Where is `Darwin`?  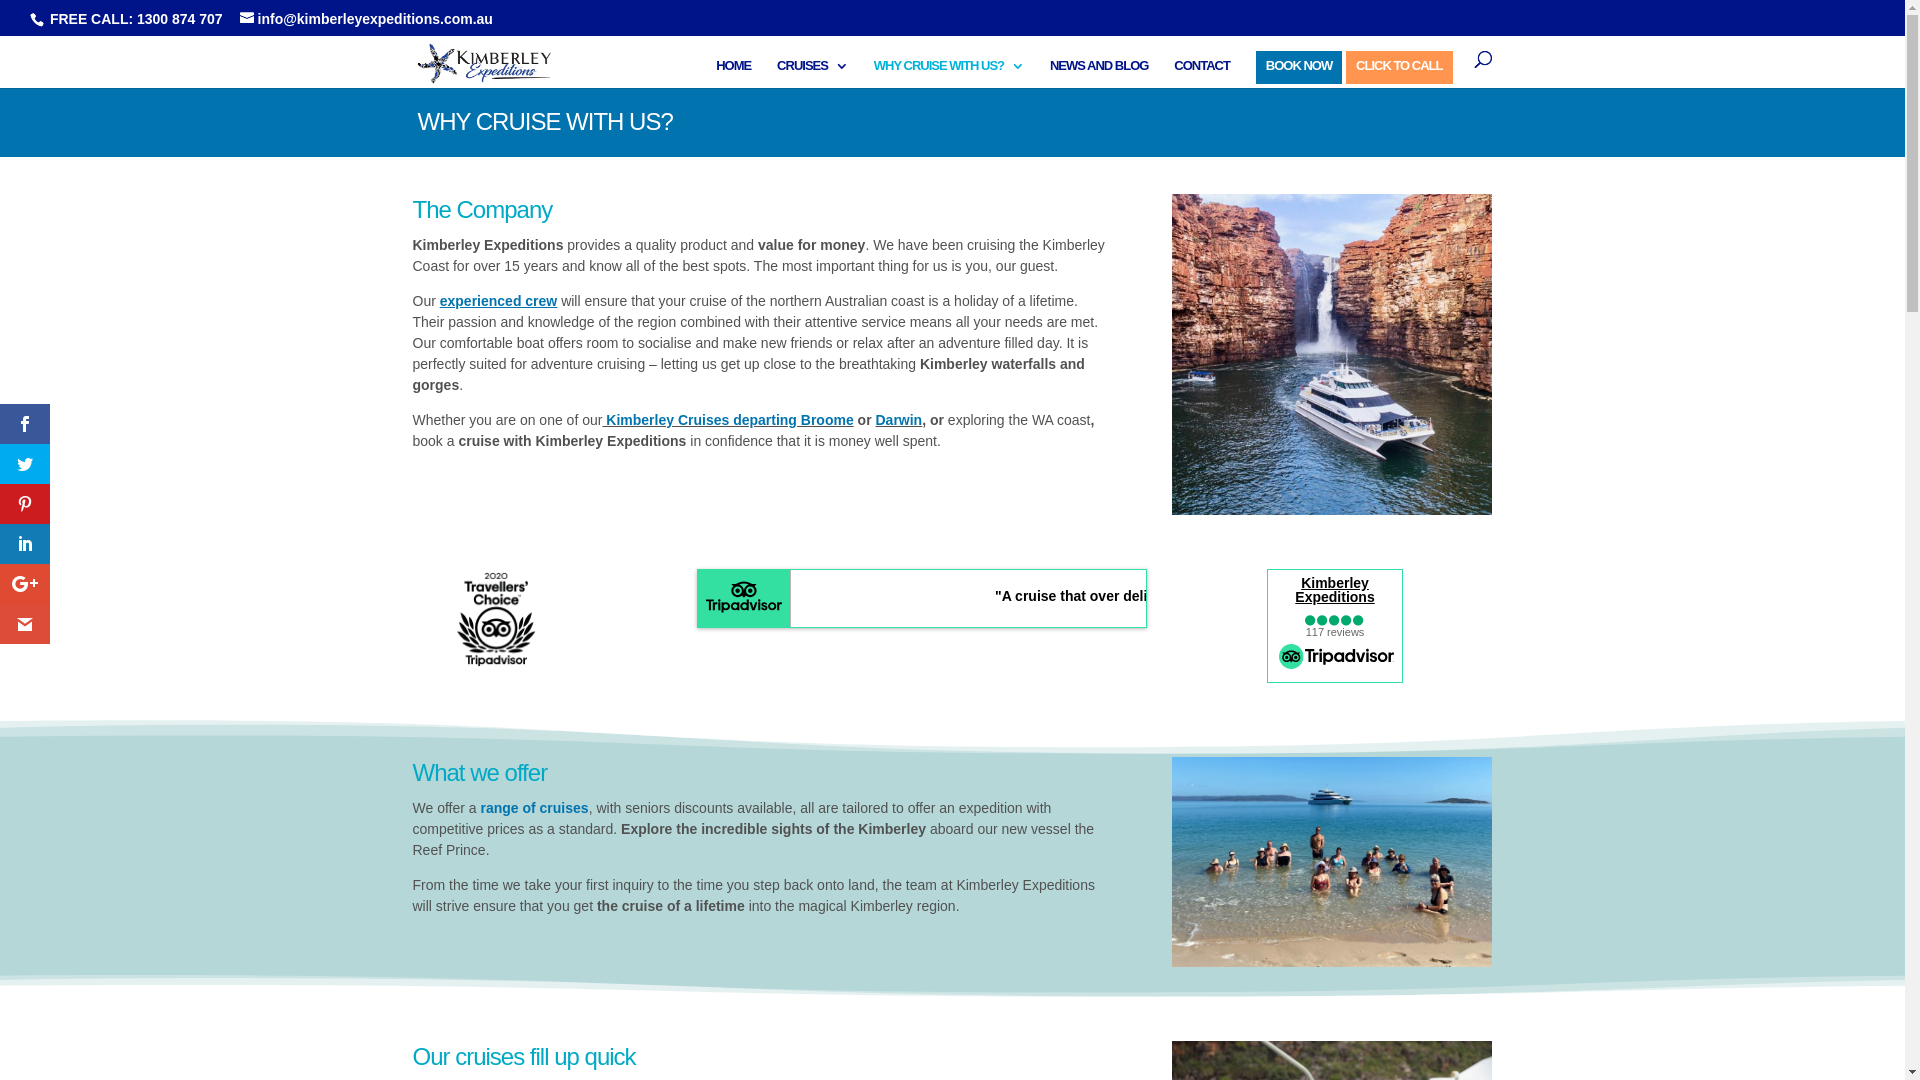
Darwin is located at coordinates (898, 420).